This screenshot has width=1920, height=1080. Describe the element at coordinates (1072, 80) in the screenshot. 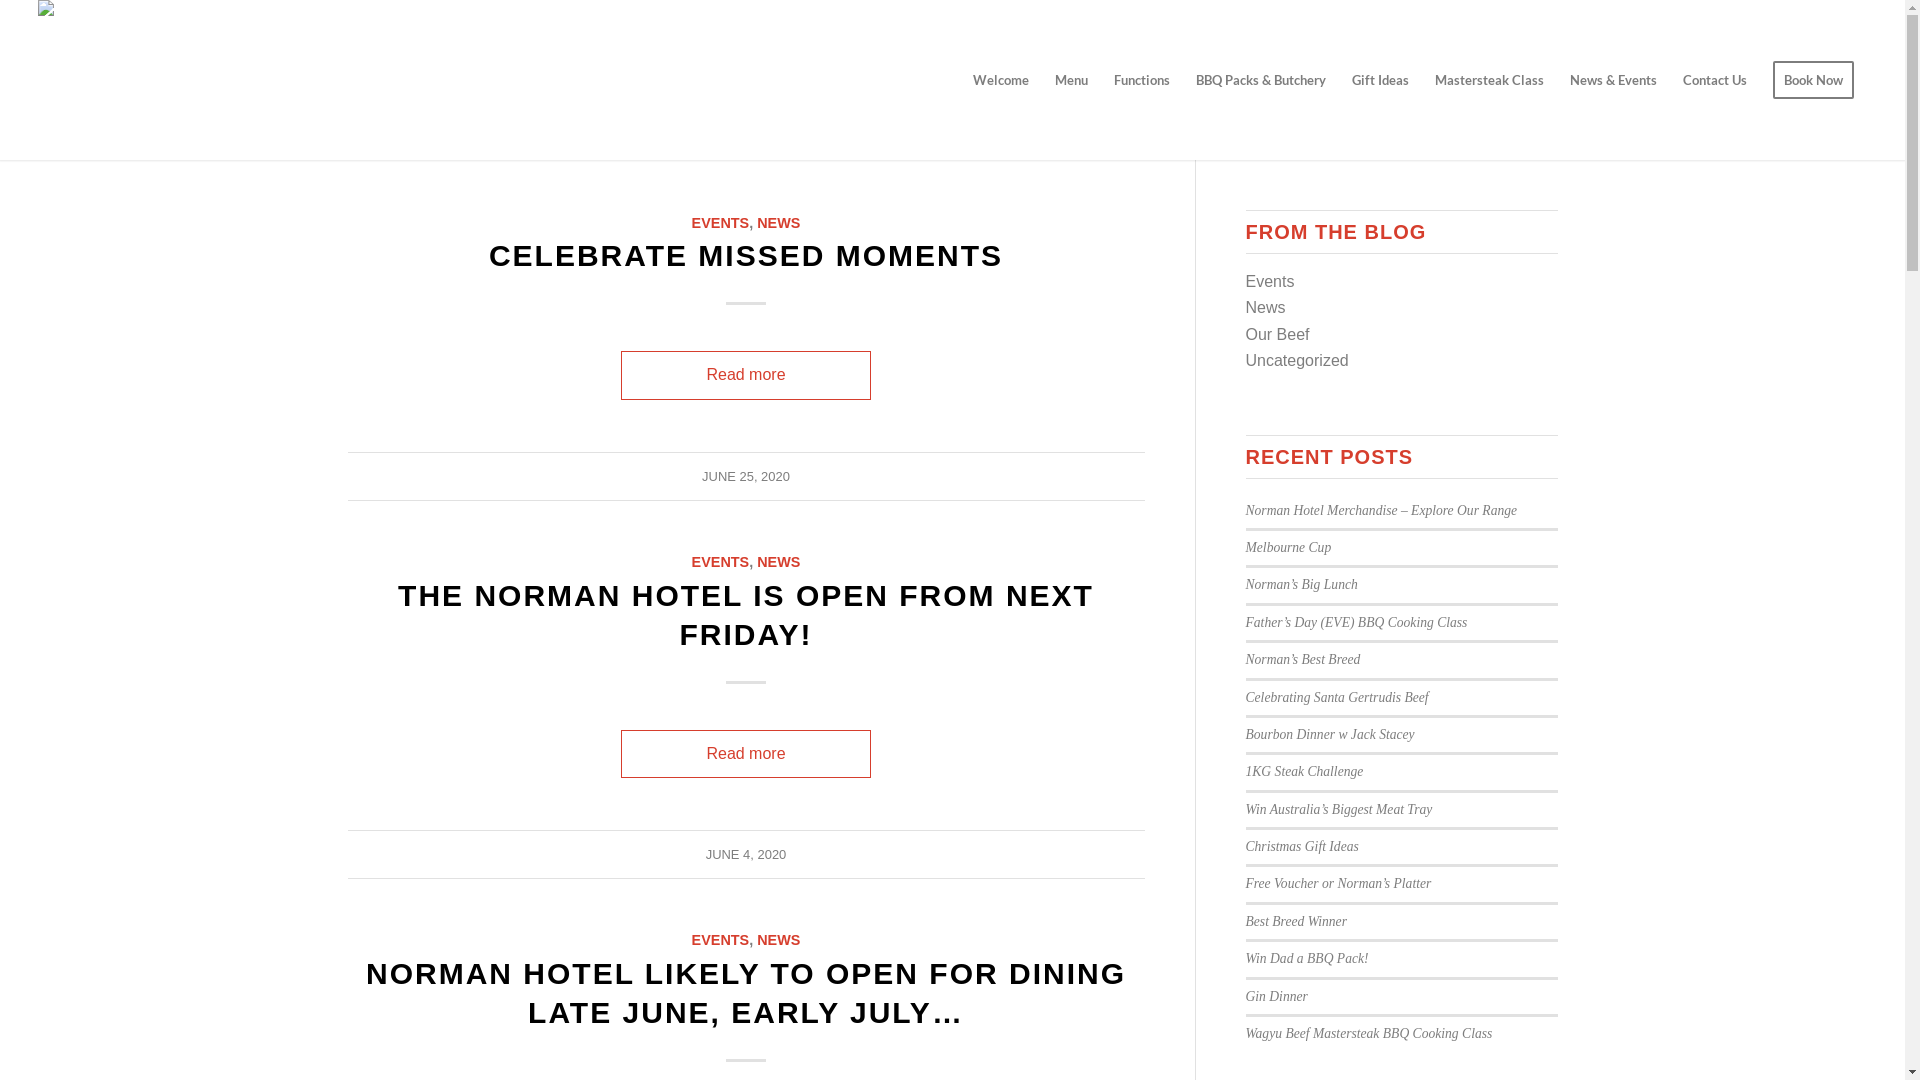

I see `Menu` at that location.